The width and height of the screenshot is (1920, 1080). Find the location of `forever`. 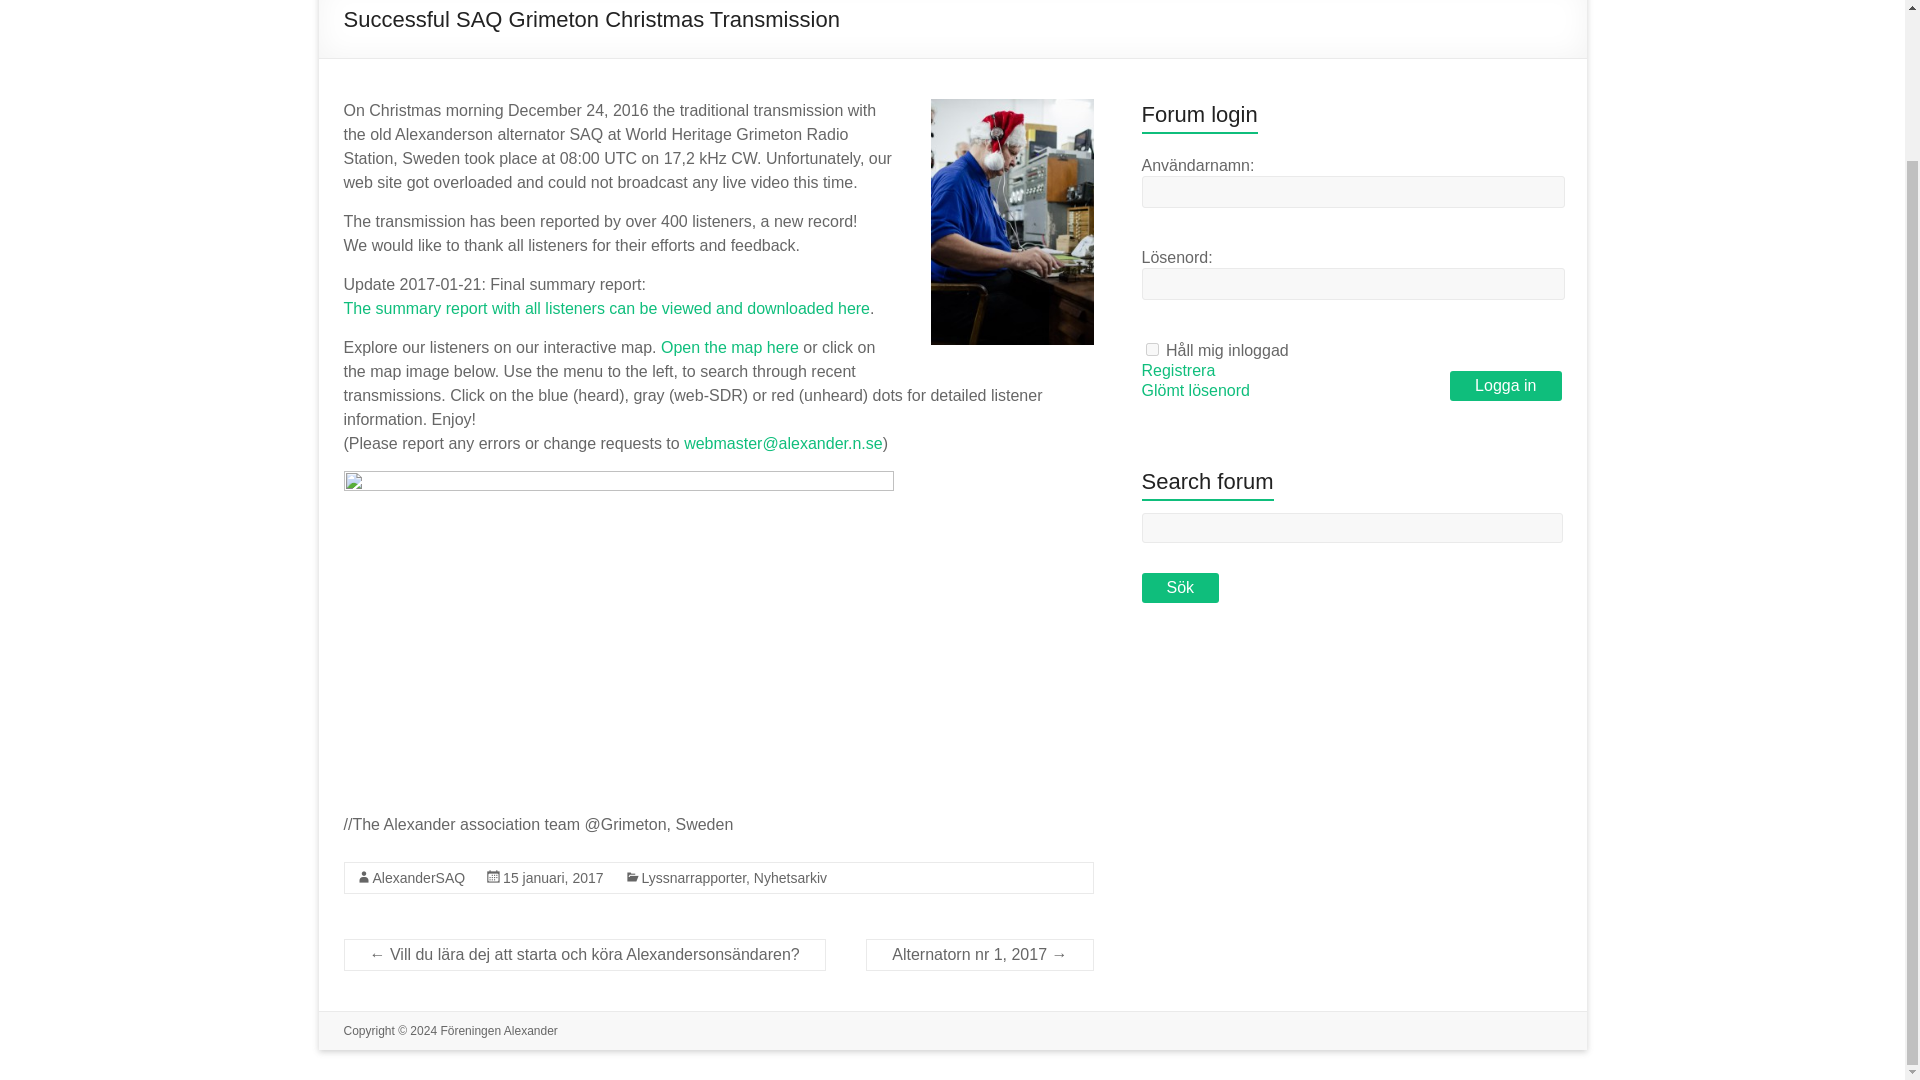

forever is located at coordinates (1152, 350).